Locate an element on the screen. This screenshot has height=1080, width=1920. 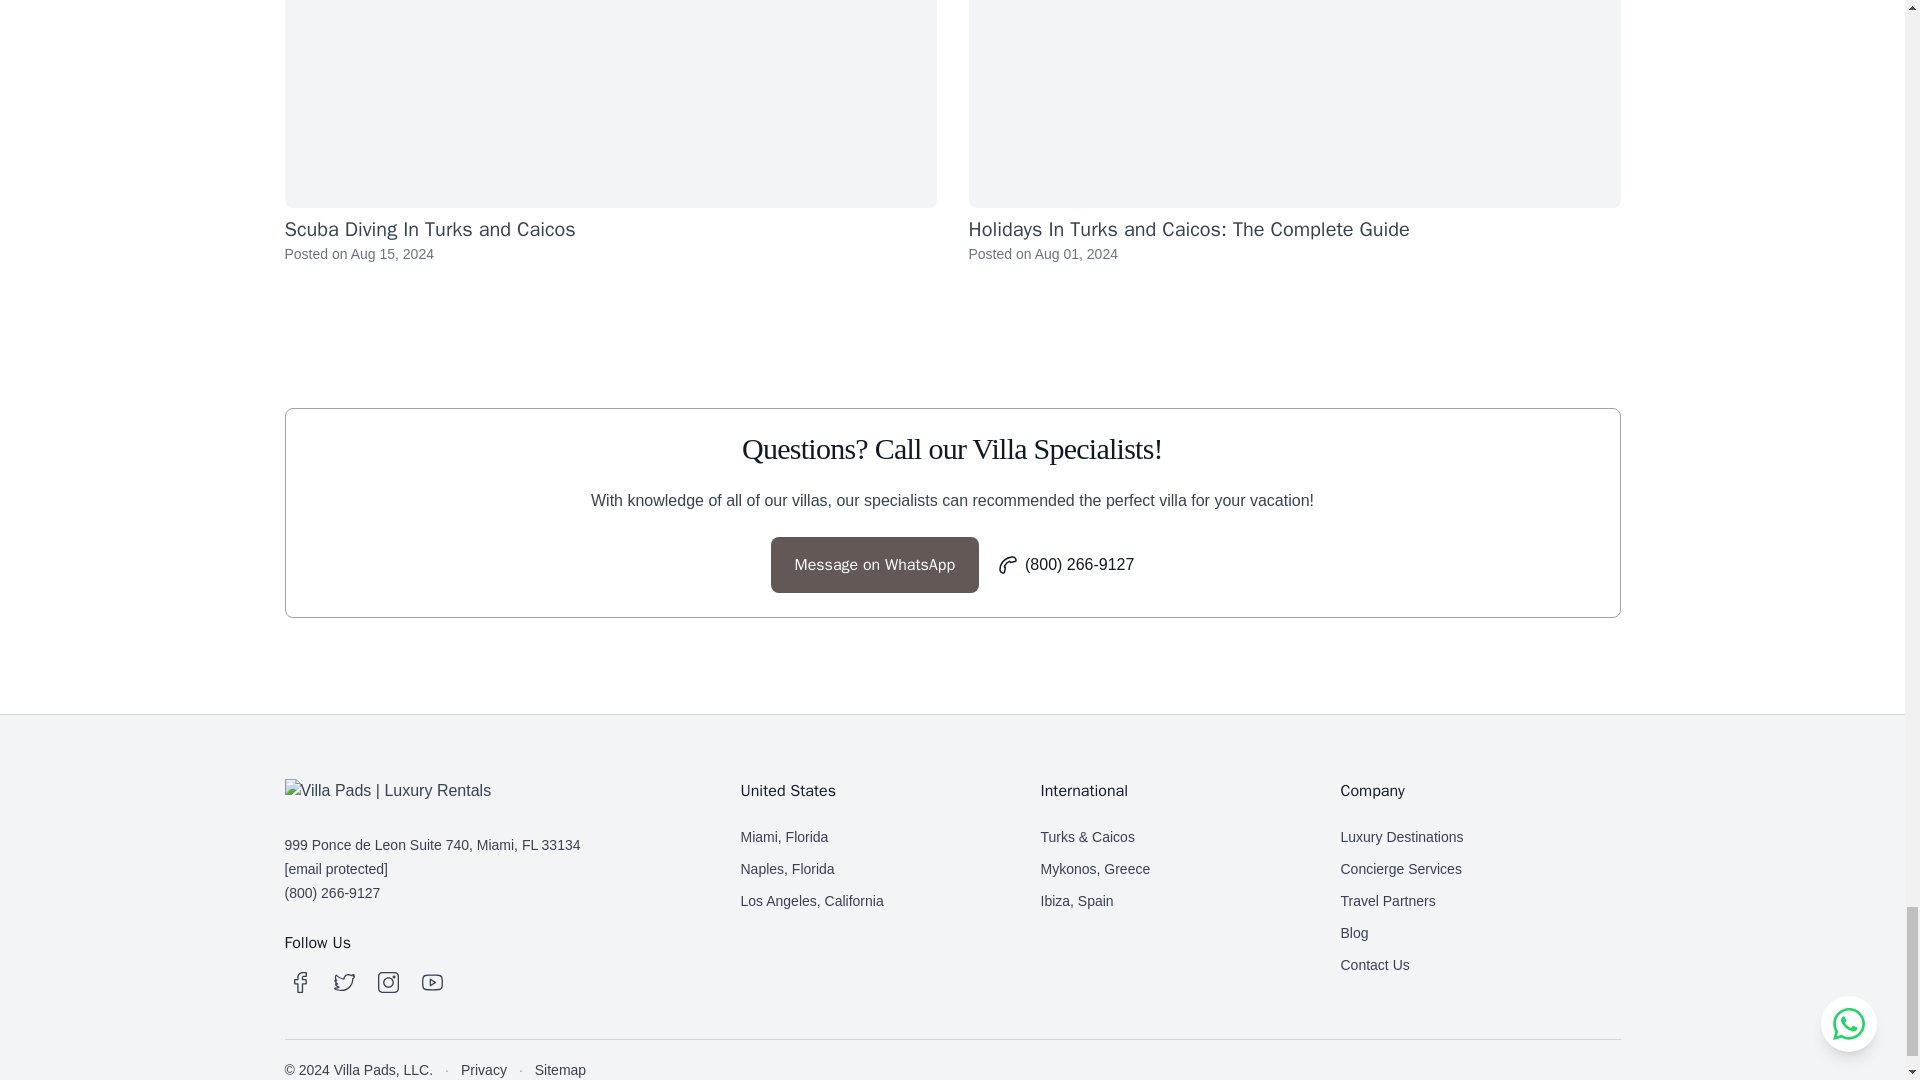
Facebook is located at coordinates (300, 982).